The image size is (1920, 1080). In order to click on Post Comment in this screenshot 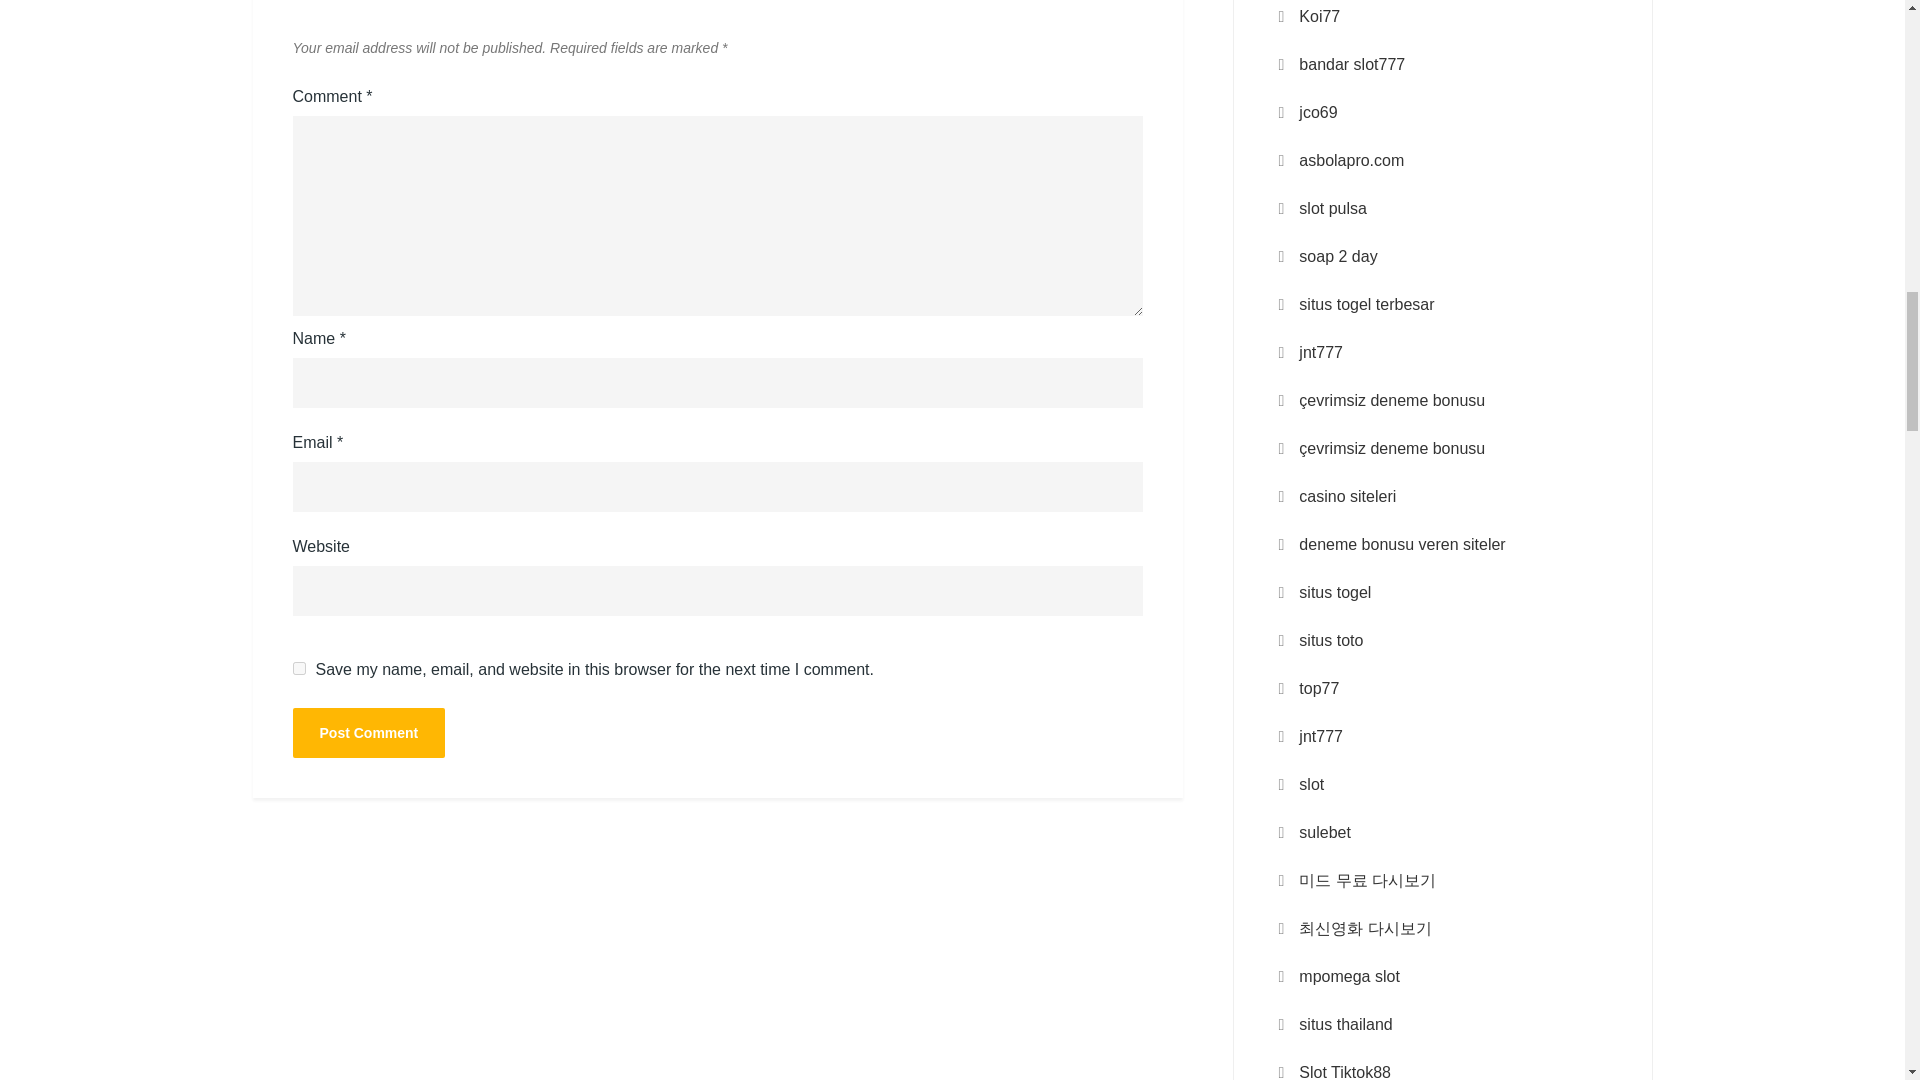, I will do `click(368, 733)`.